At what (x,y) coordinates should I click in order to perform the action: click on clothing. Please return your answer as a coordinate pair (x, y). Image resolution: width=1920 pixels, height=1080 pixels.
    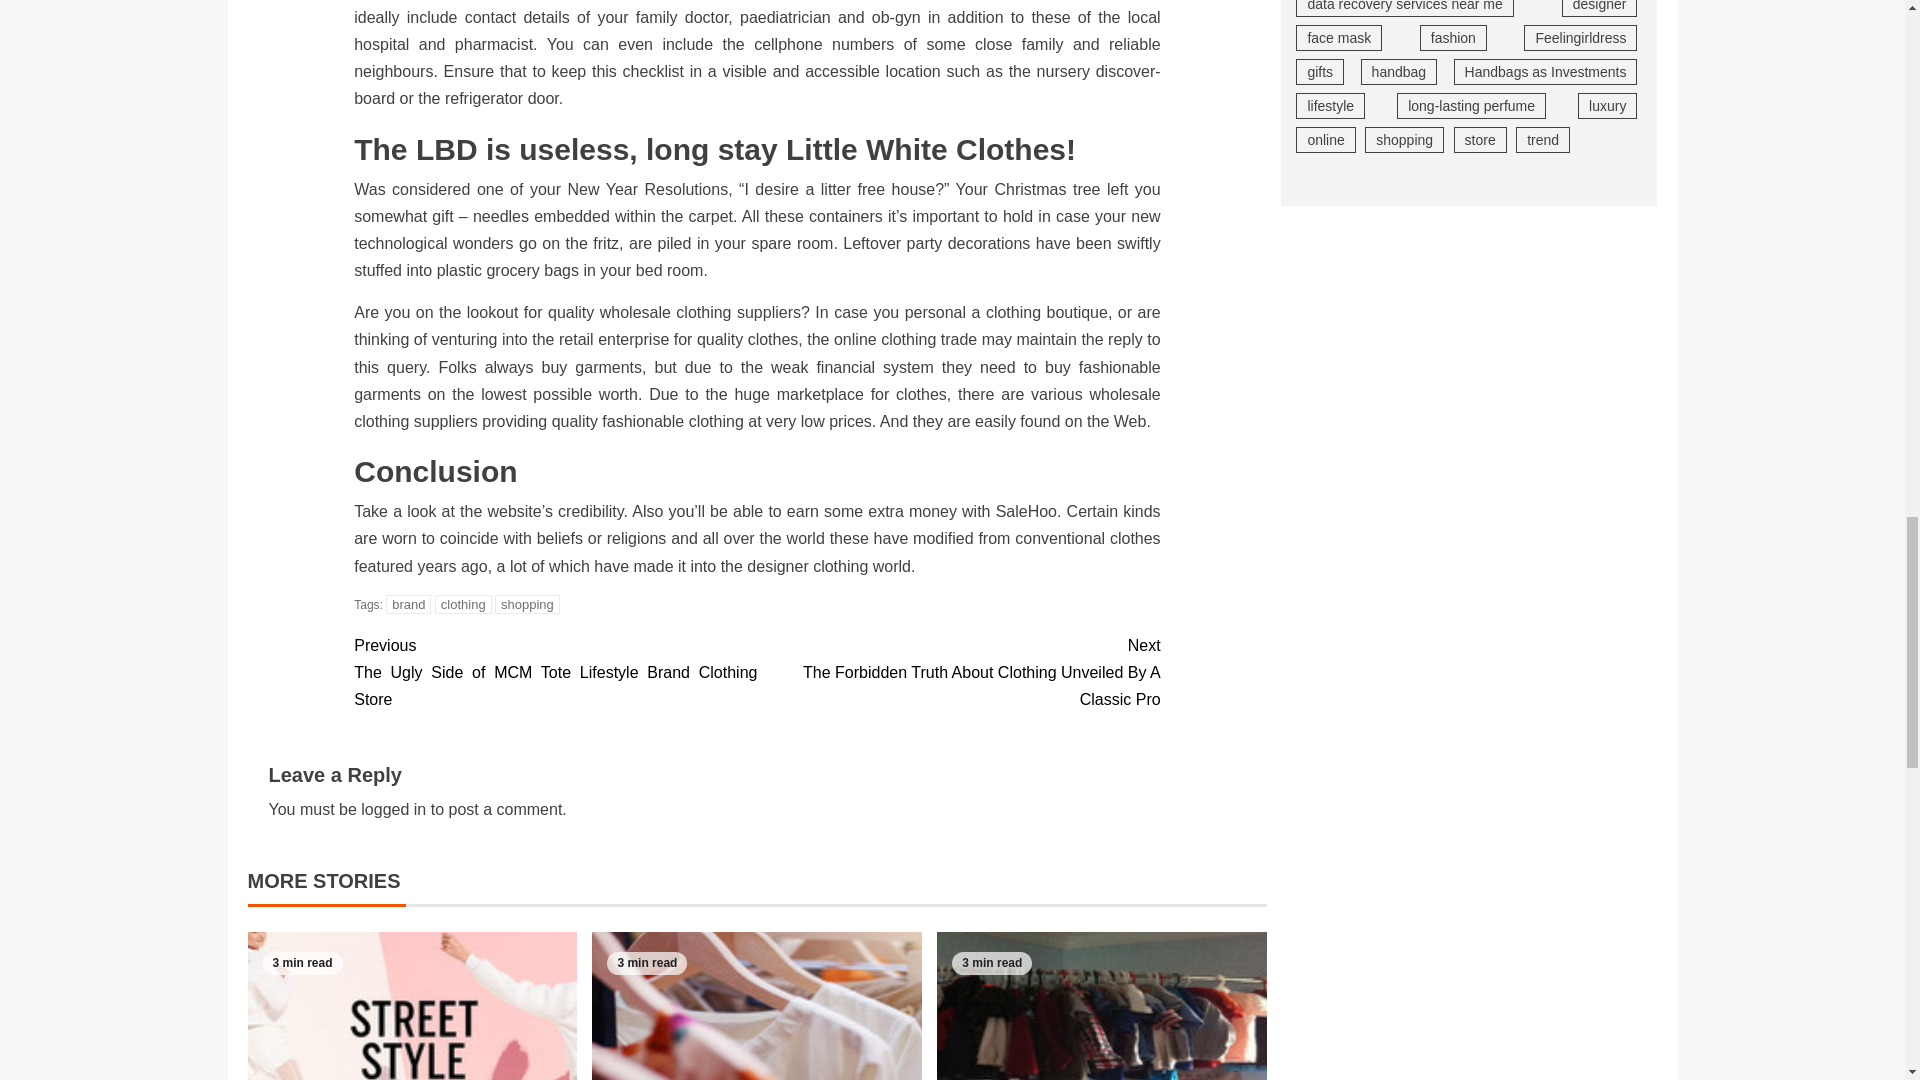
    Looking at the image, I should click on (463, 604).